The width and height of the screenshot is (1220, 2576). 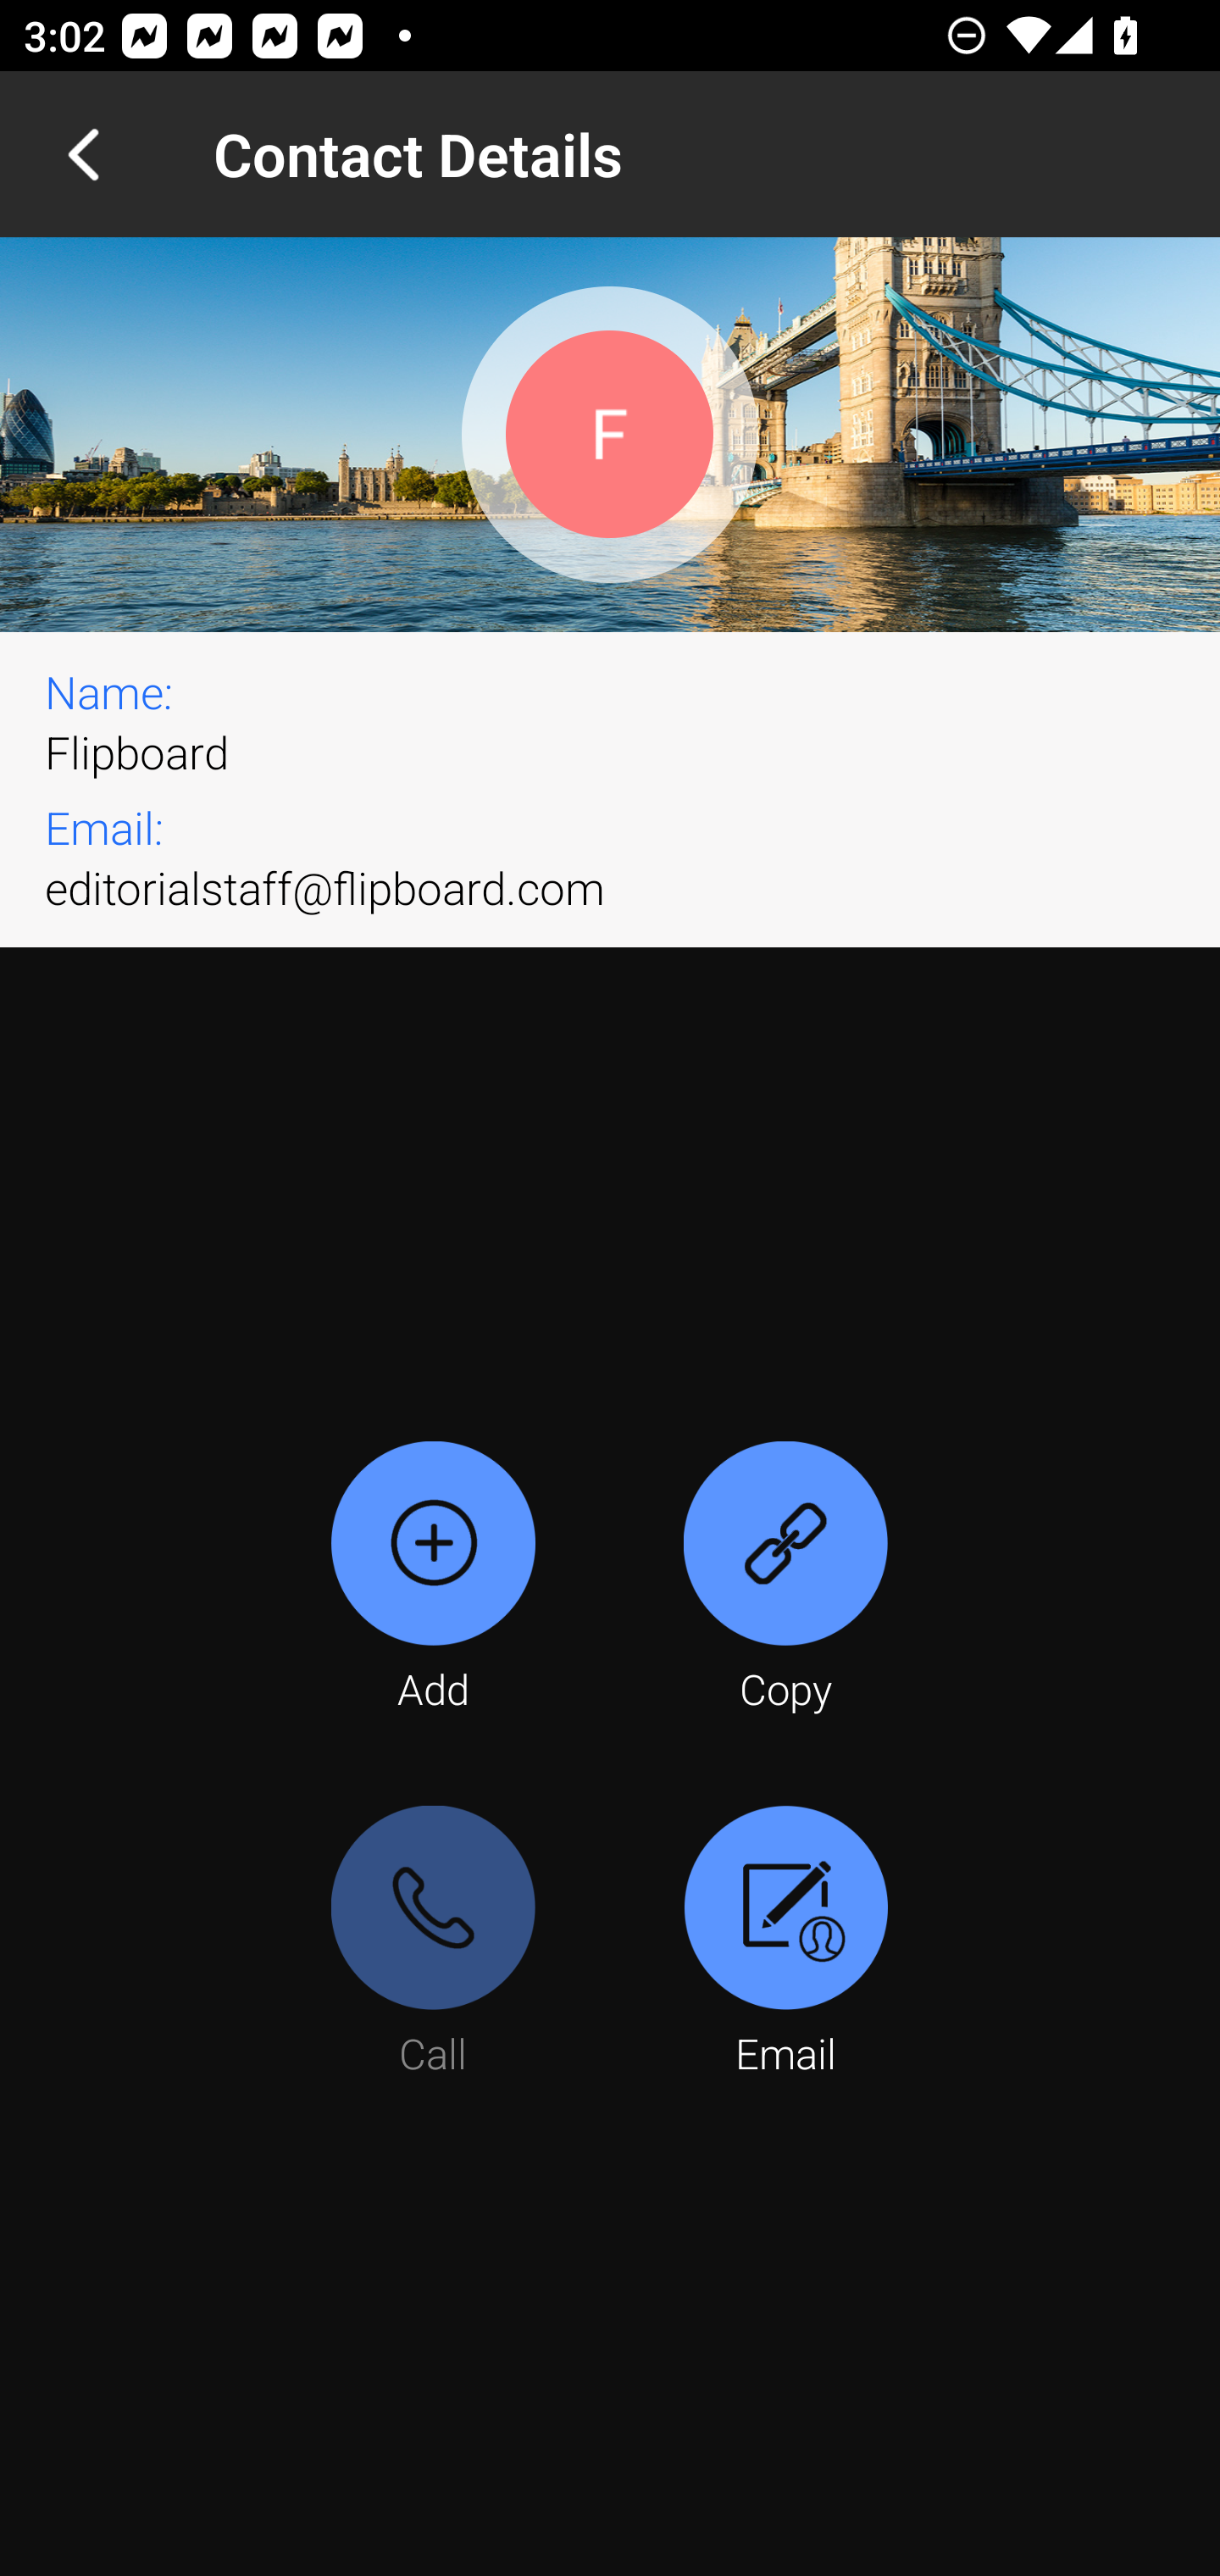 What do you see at coordinates (83, 154) in the screenshot?
I see `Navigate up` at bounding box center [83, 154].